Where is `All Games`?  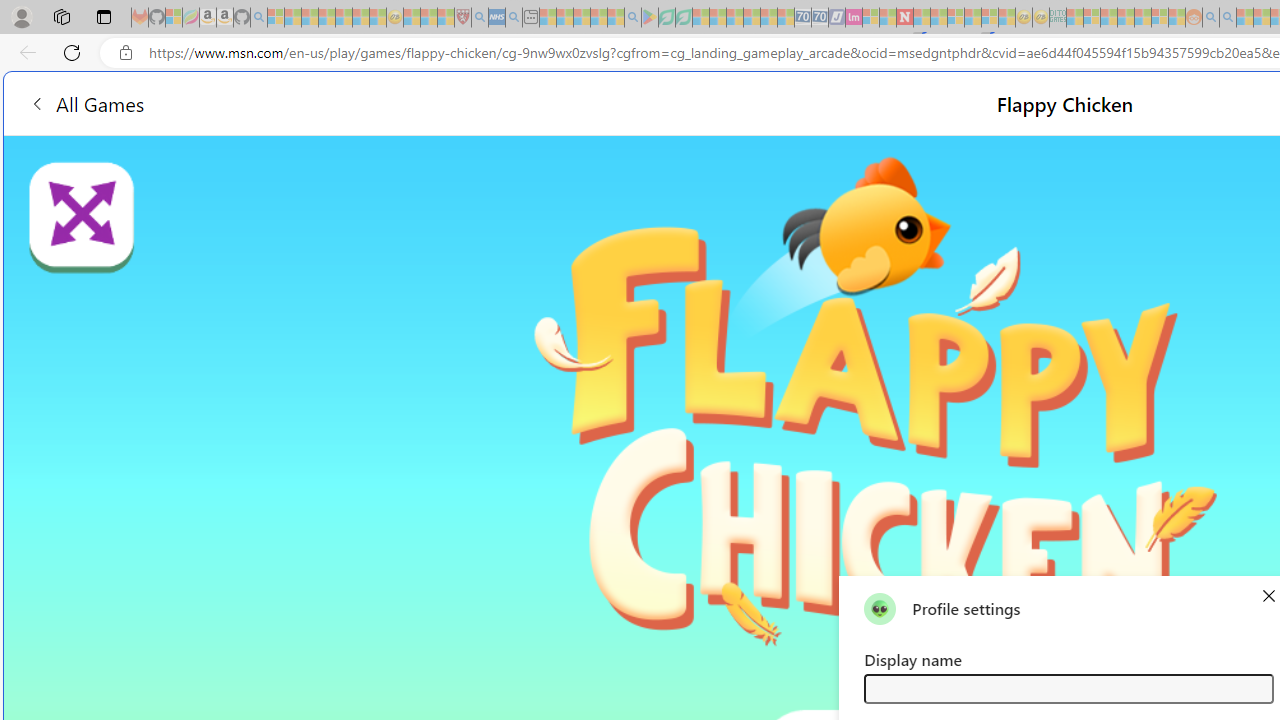
All Games is located at coordinates (86, 102).